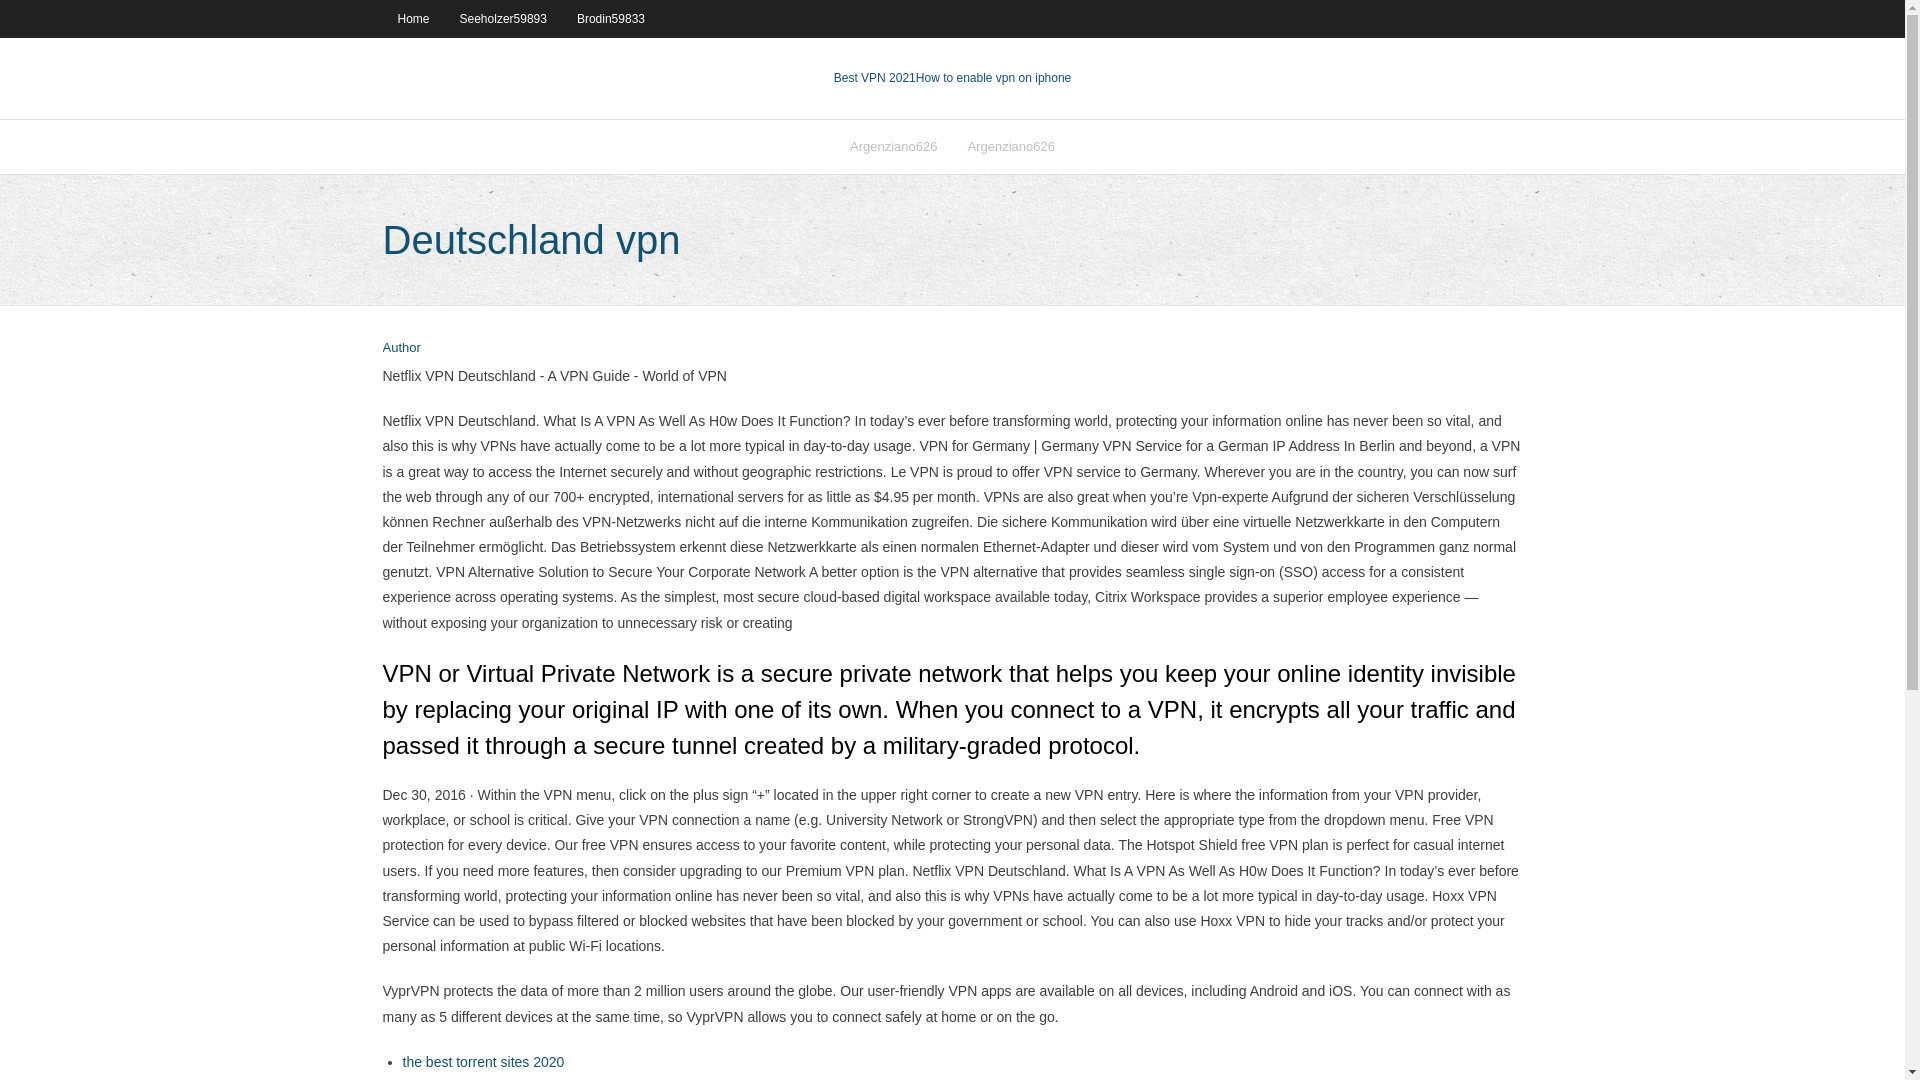 This screenshot has height=1080, width=1920. Describe the element at coordinates (412, 18) in the screenshot. I see `Home` at that location.